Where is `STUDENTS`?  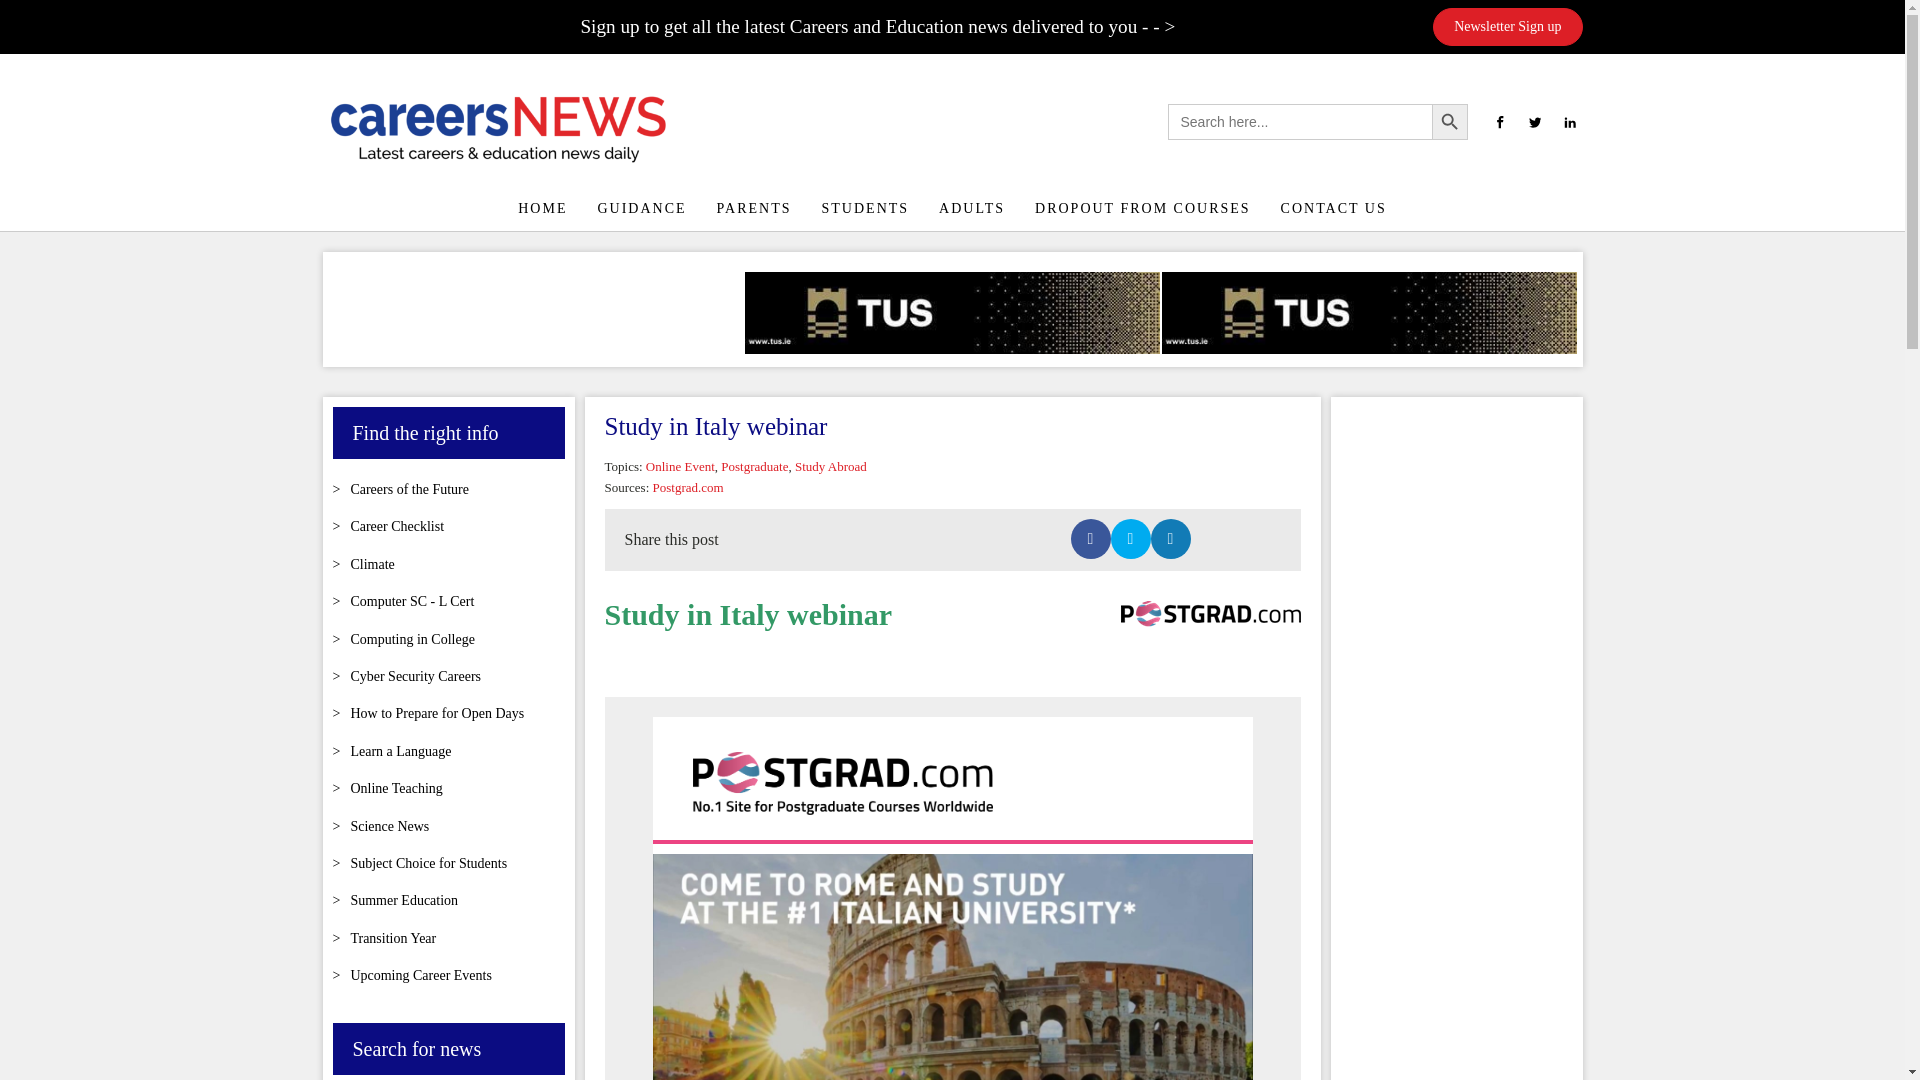
STUDENTS is located at coordinates (866, 208).